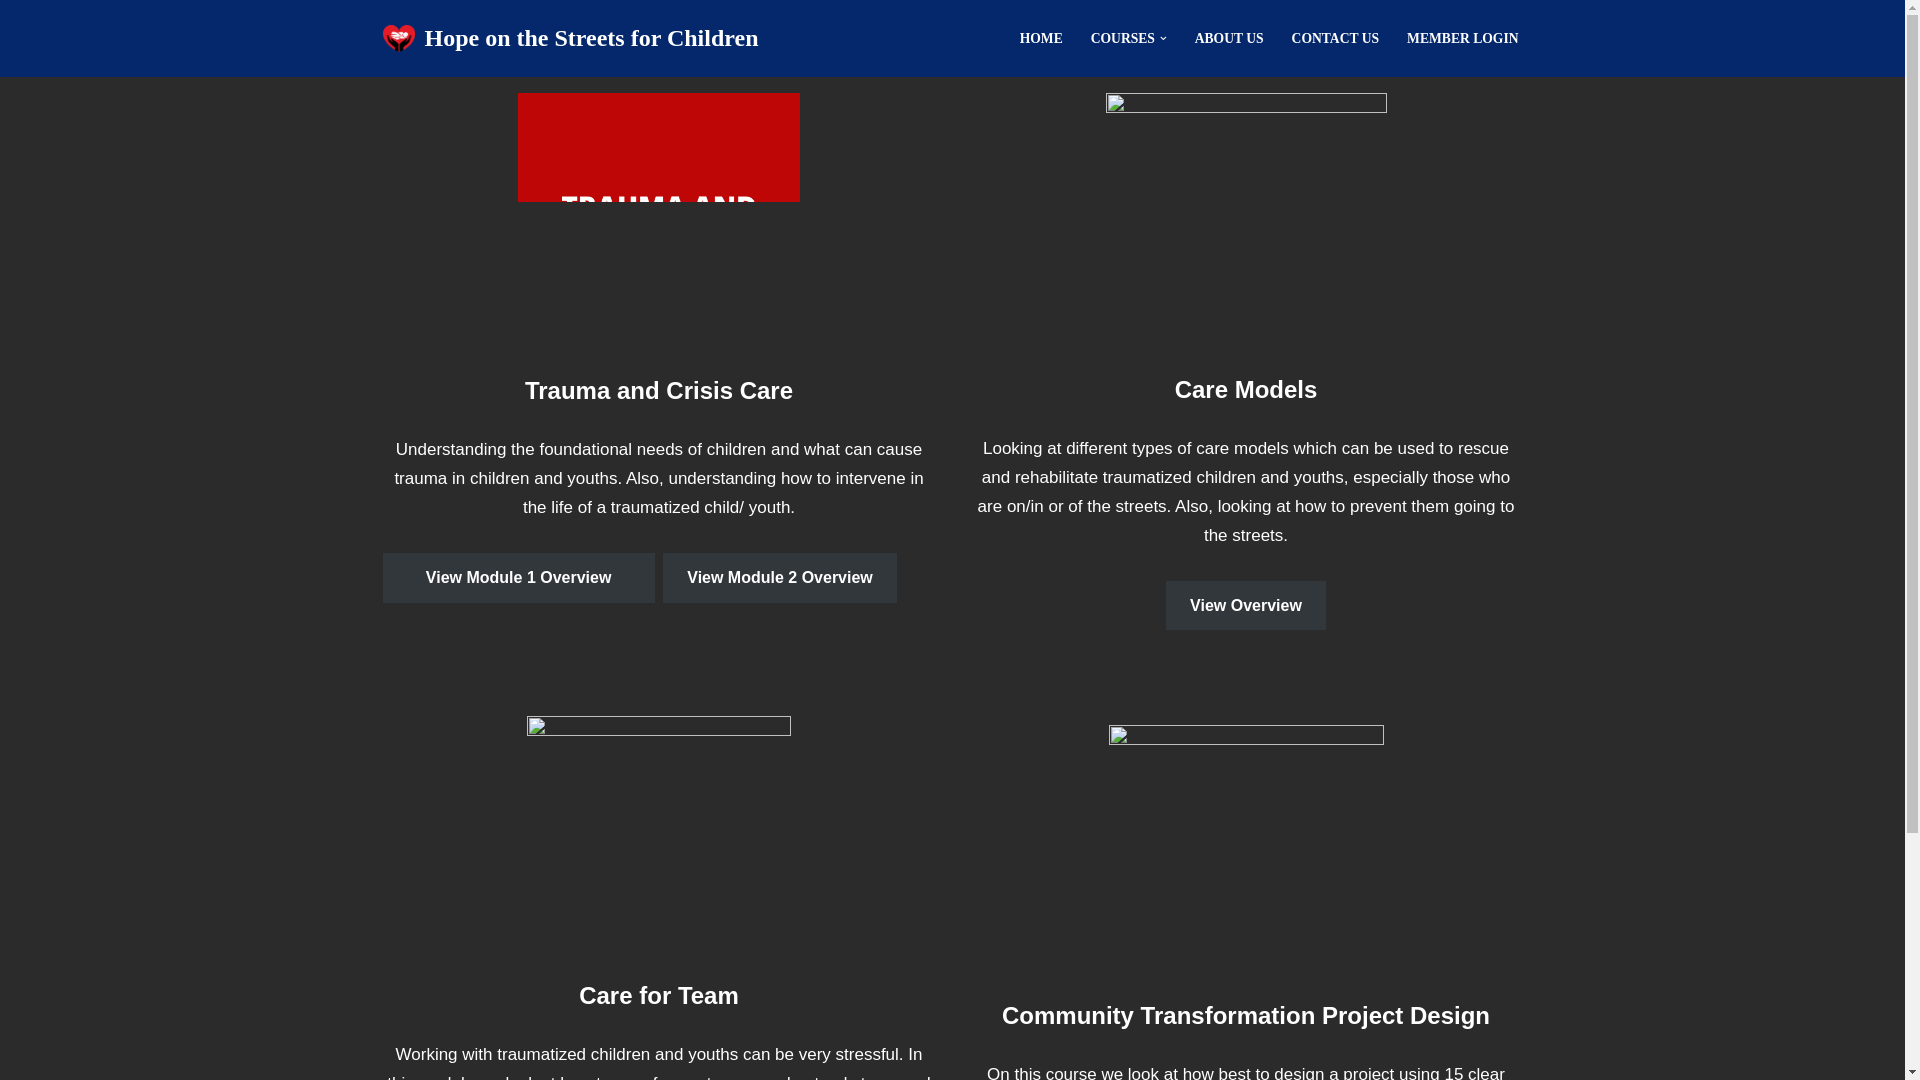 The height and width of the screenshot is (1080, 1920). Describe the element at coordinates (1228, 38) in the screenshot. I see `ABOUT US` at that location.